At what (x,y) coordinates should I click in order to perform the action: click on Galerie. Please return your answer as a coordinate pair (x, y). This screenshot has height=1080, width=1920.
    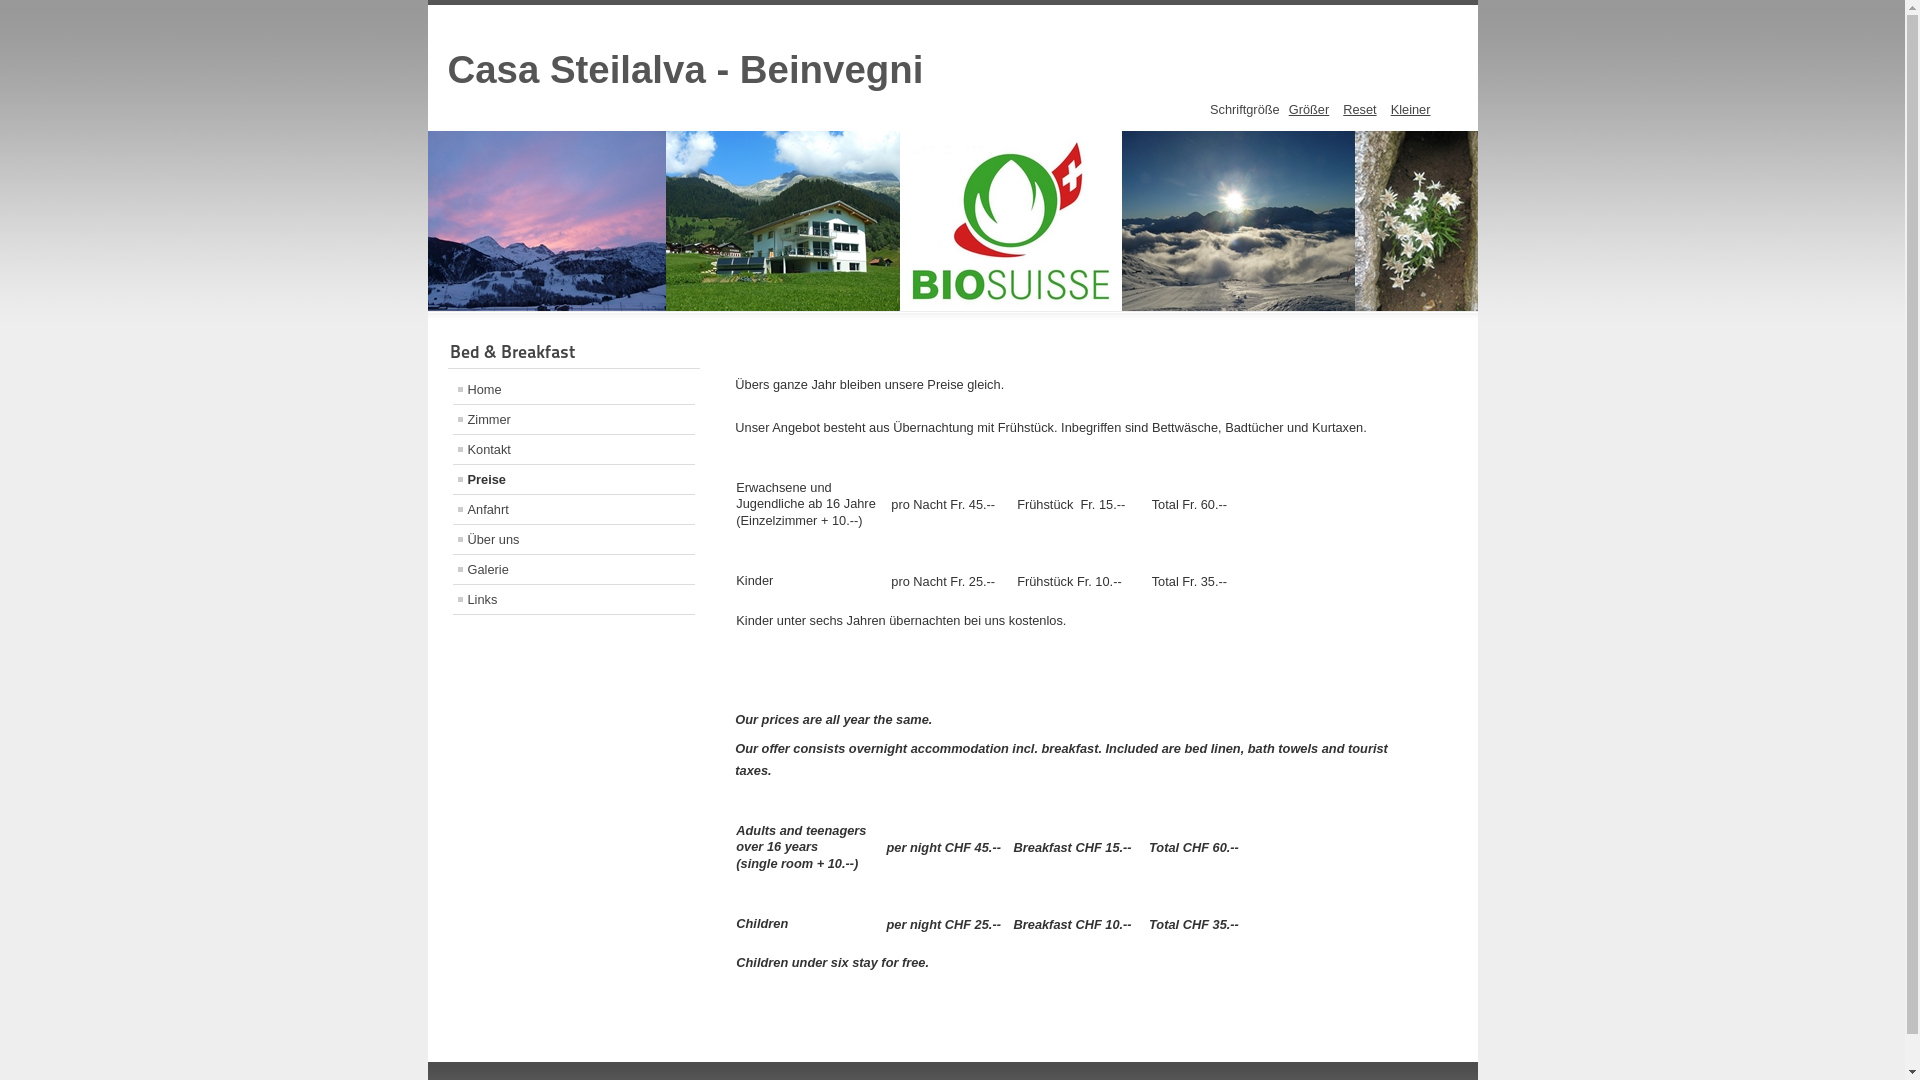
    Looking at the image, I should click on (574, 570).